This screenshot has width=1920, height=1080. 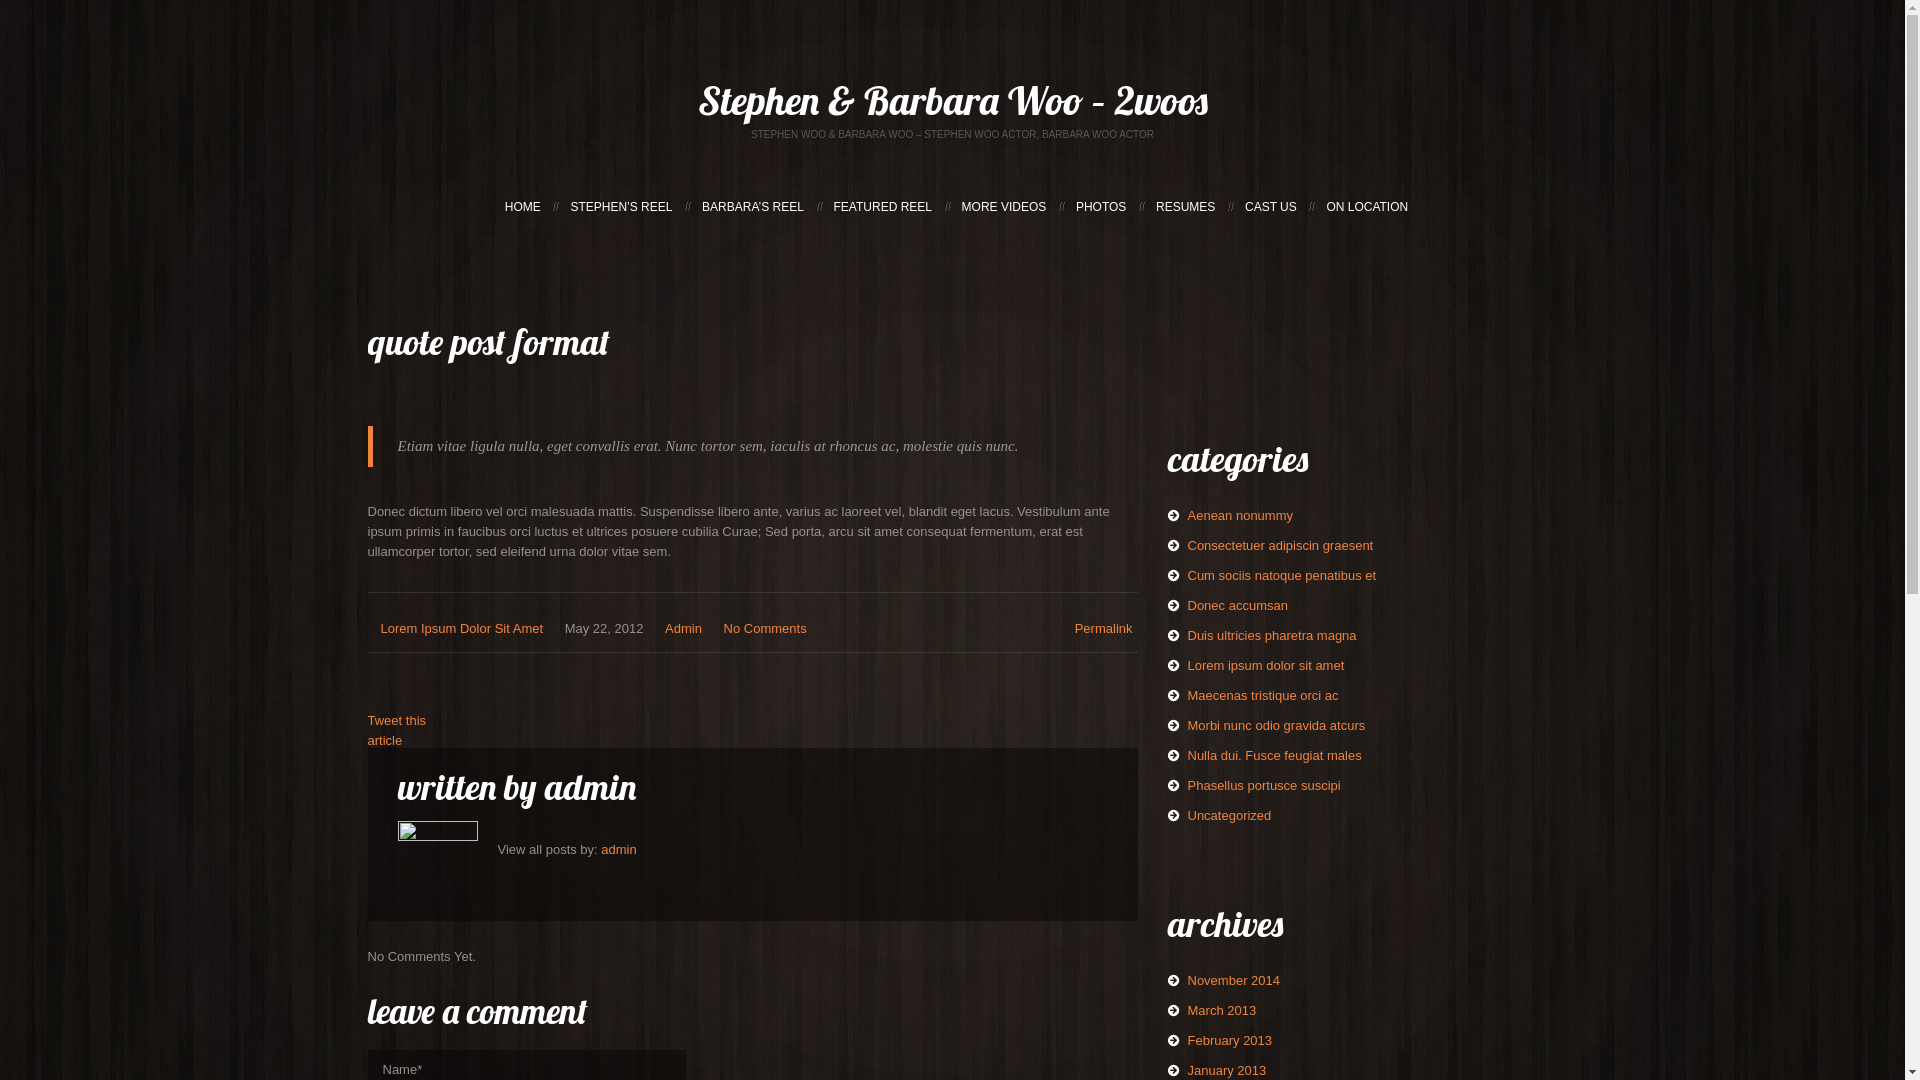 What do you see at coordinates (1228, 1070) in the screenshot?
I see `January 2013` at bounding box center [1228, 1070].